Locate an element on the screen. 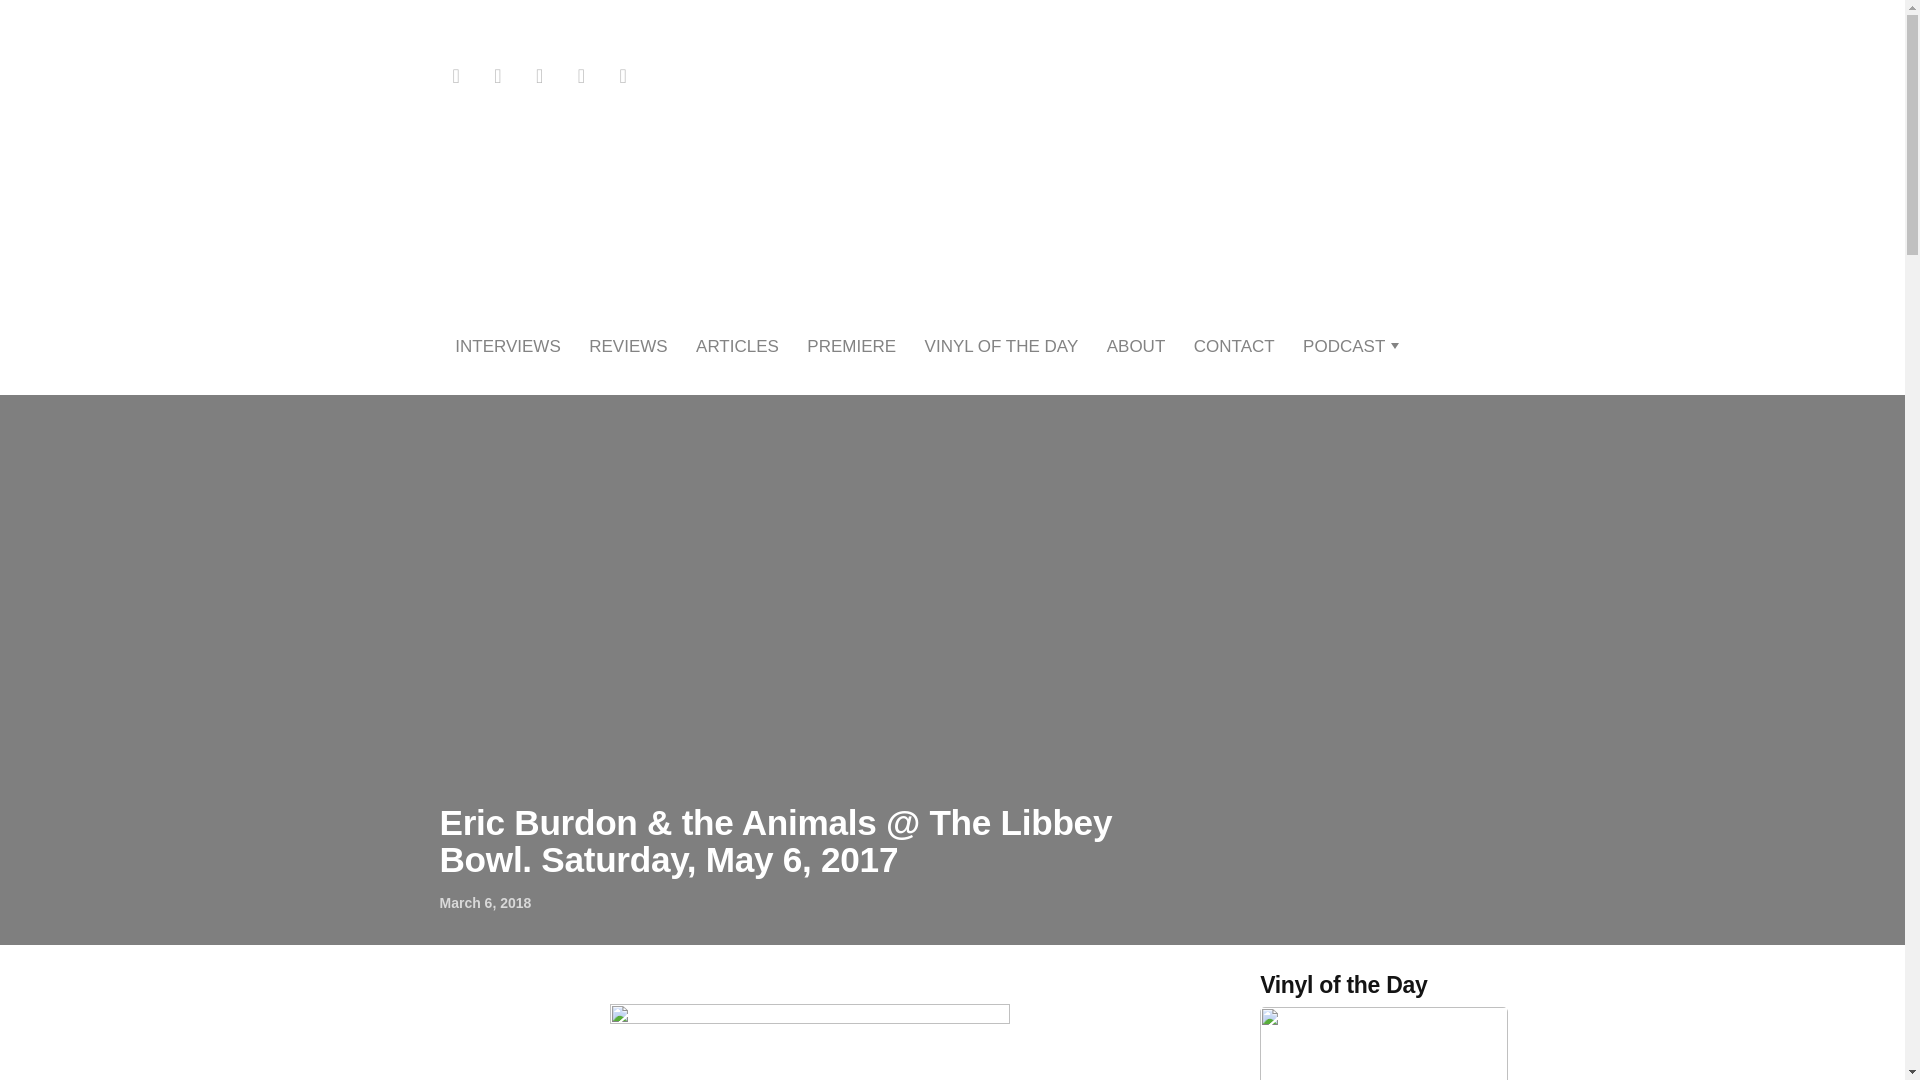 The image size is (1920, 1080). REVIEWS is located at coordinates (628, 346).